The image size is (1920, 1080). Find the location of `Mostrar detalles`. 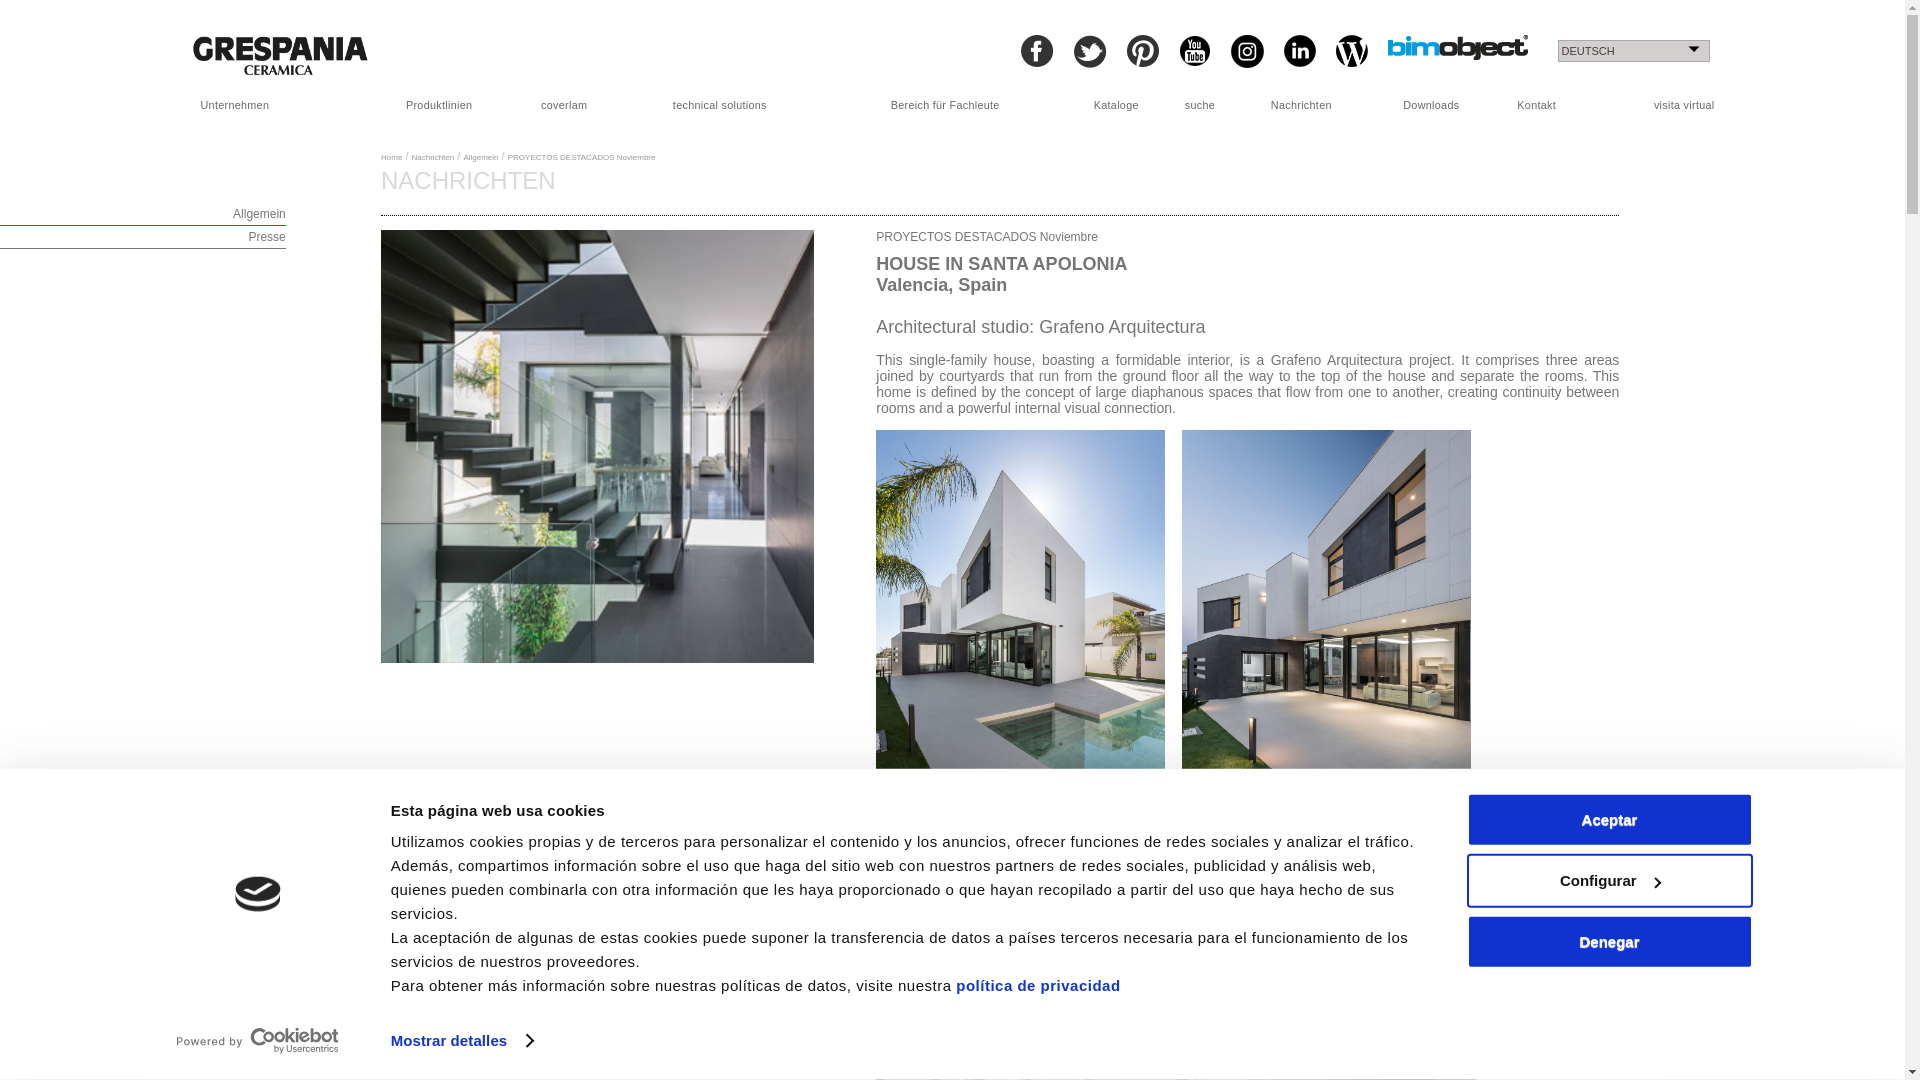

Mostrar detalles is located at coordinates (462, 1041).